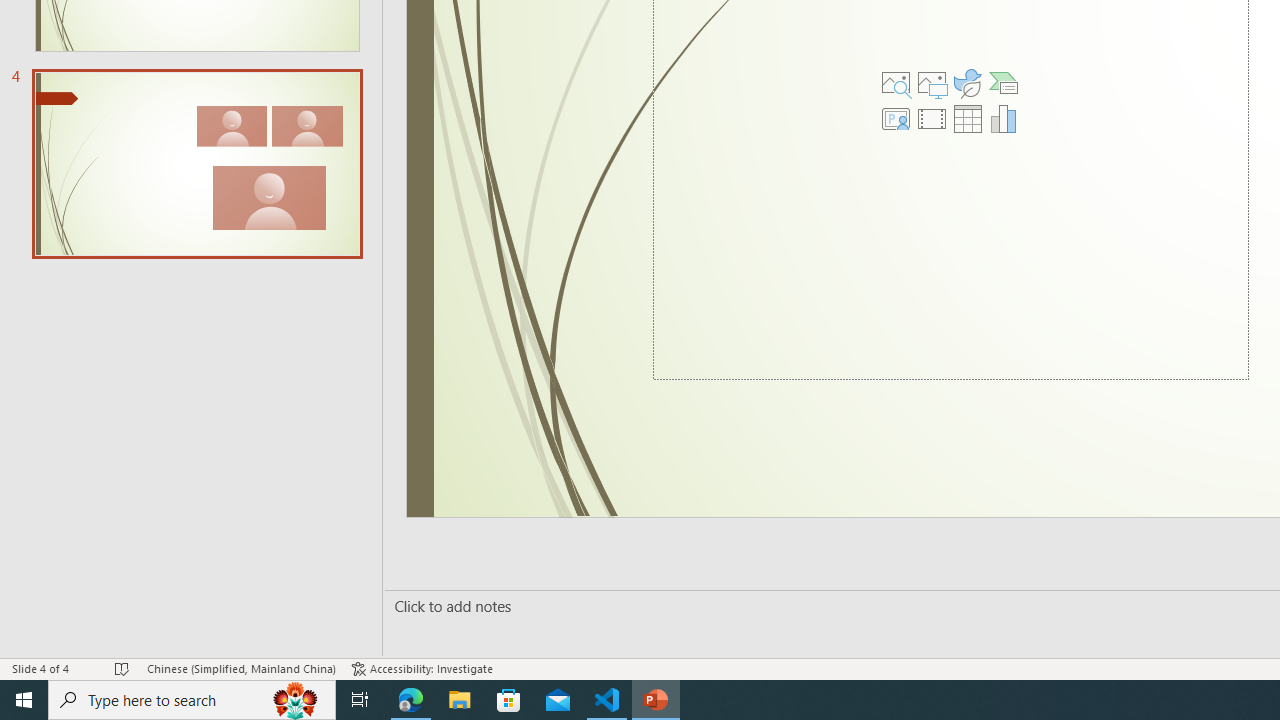 The image size is (1280, 720). What do you see at coordinates (896, 118) in the screenshot?
I see `Insert Cameo` at bounding box center [896, 118].